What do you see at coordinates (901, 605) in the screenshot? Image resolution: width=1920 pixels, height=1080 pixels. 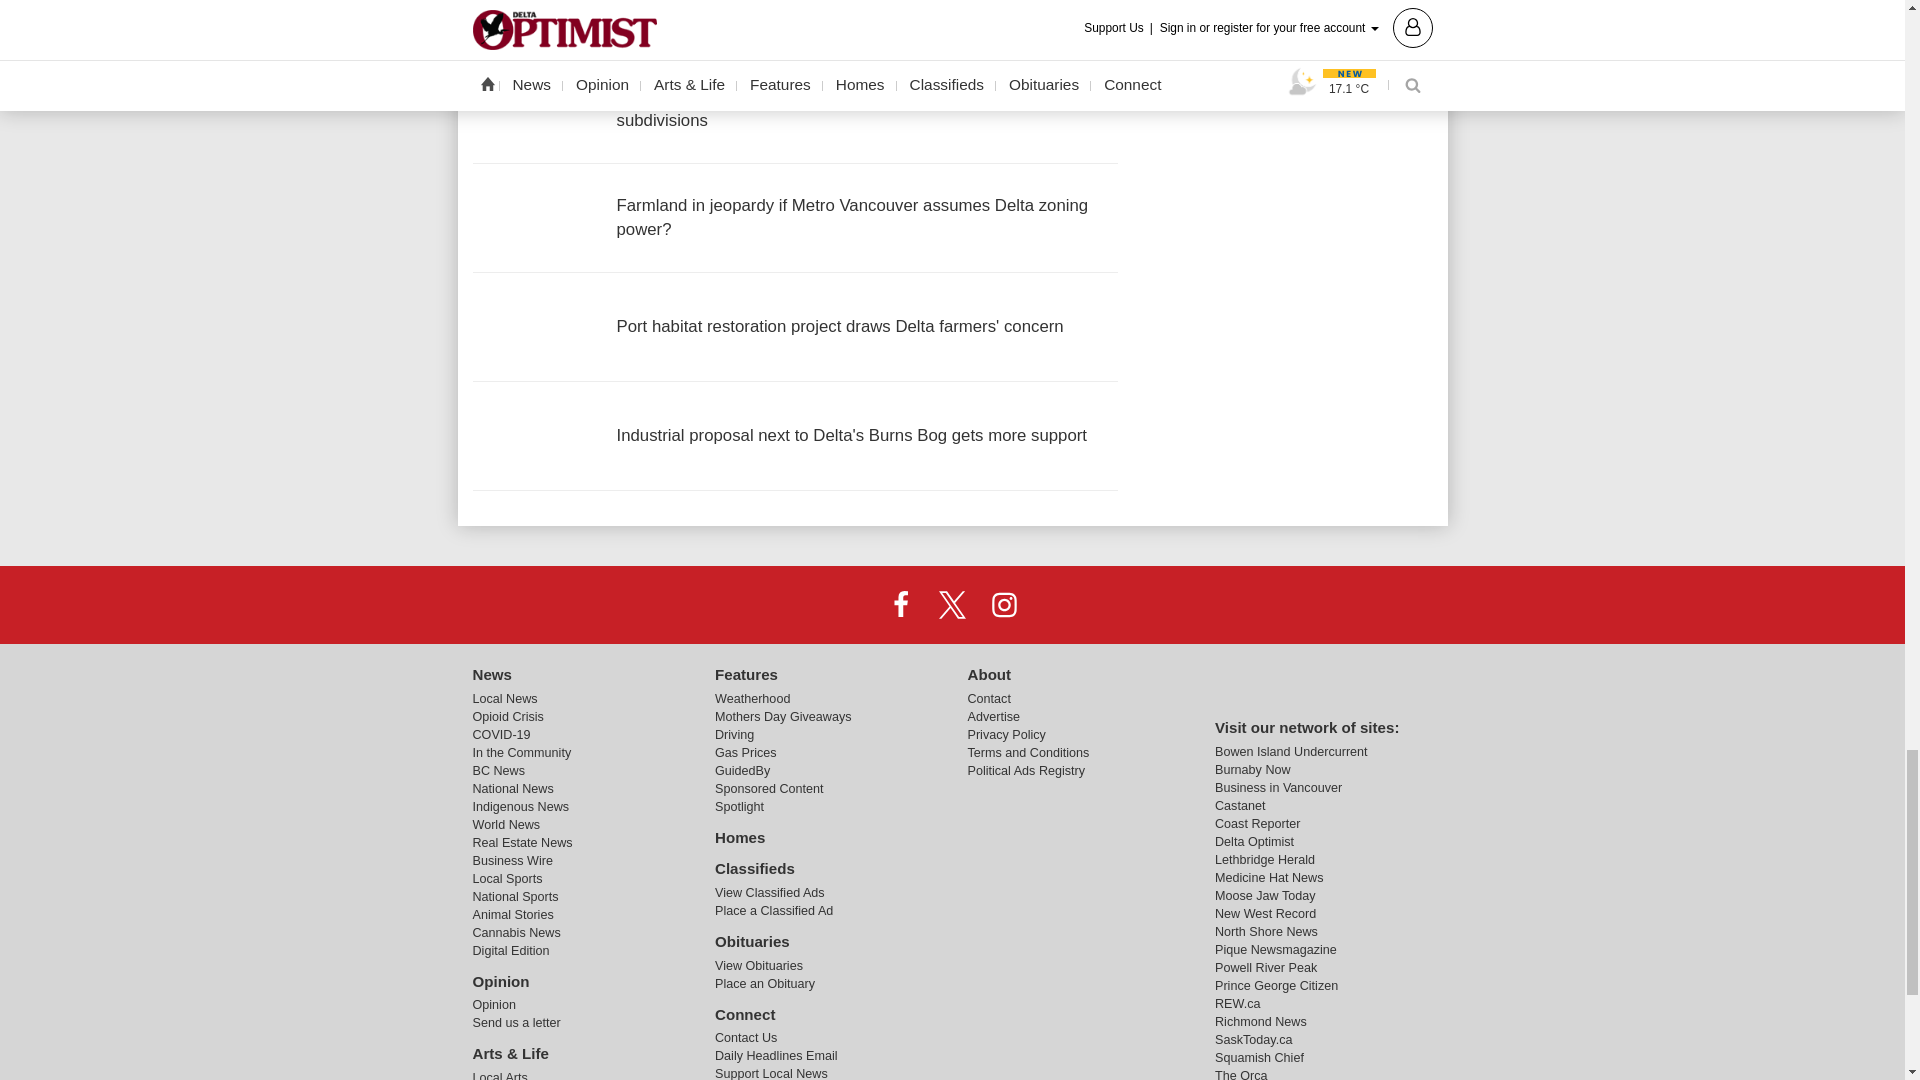 I see `Facebook` at bounding box center [901, 605].